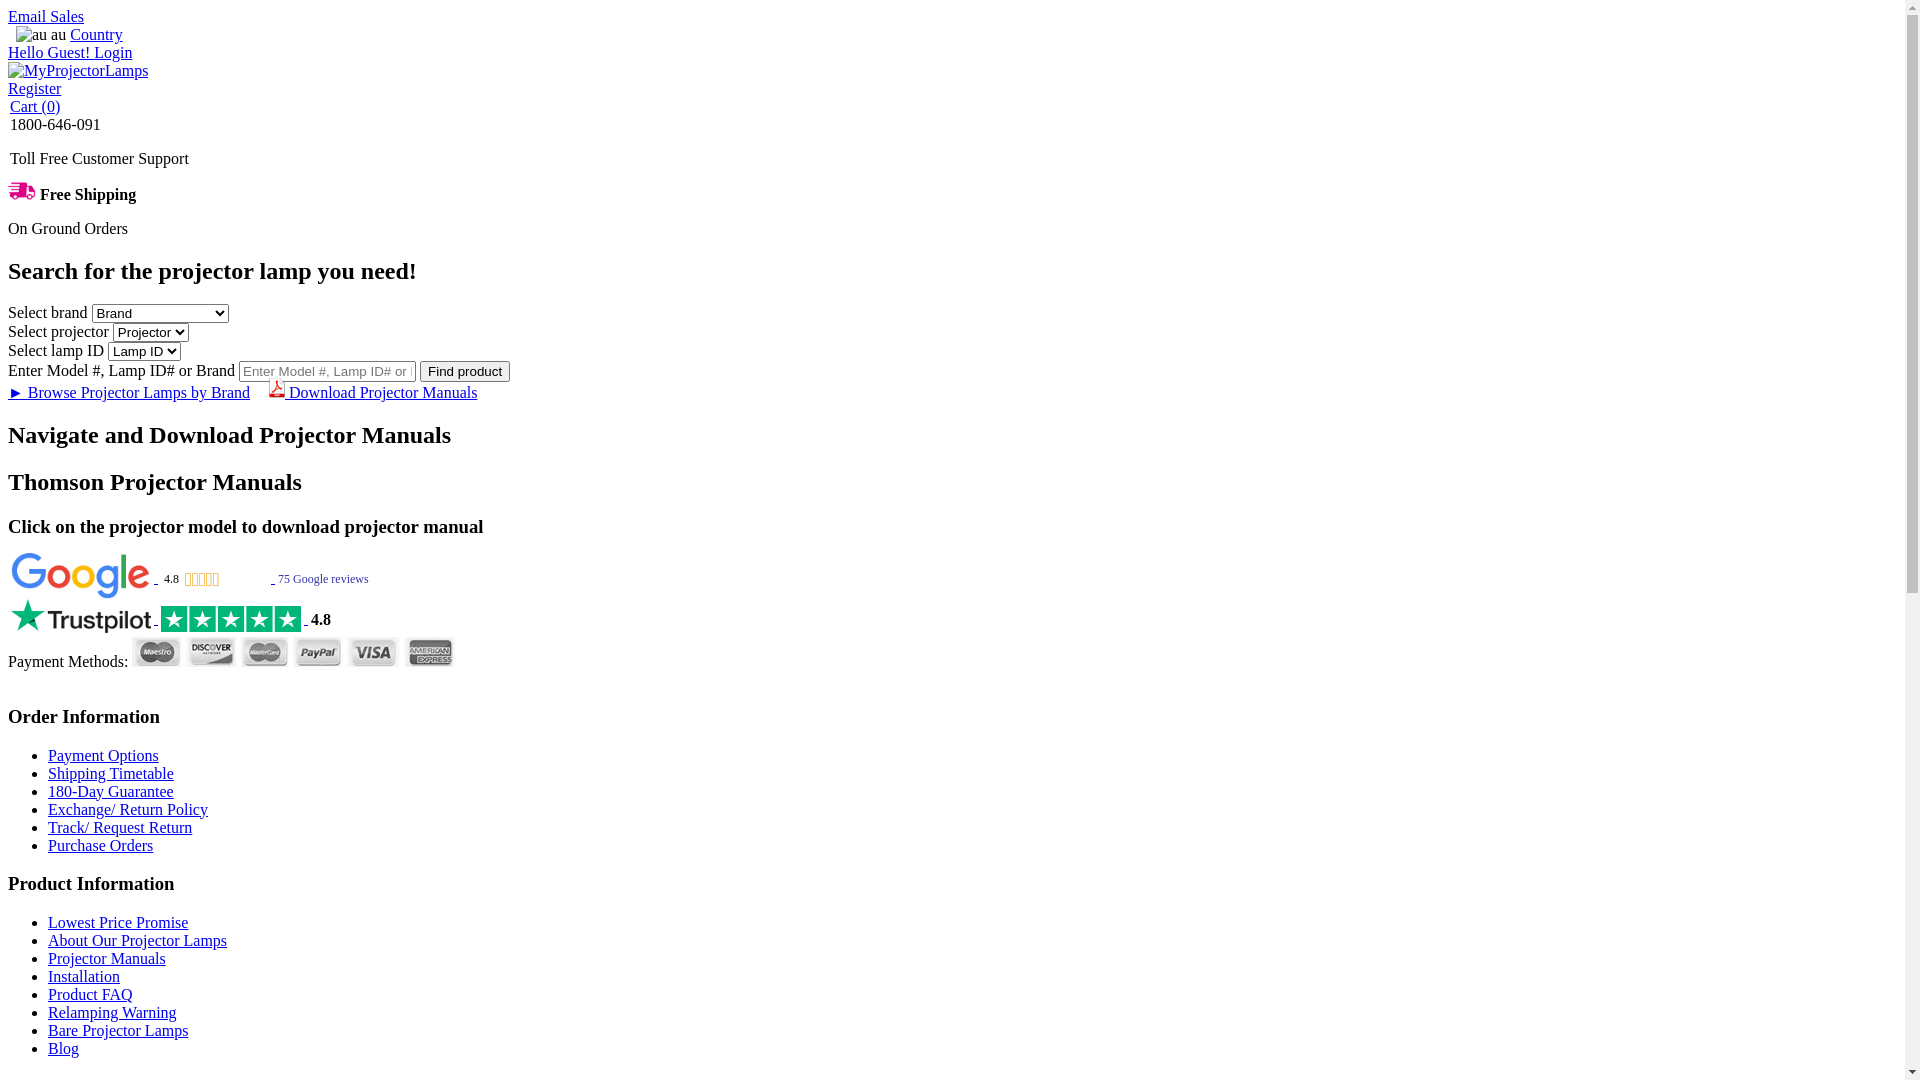 Image resolution: width=1920 pixels, height=1080 pixels. Describe the element at coordinates (120, 828) in the screenshot. I see `Track/ Request Return` at that location.